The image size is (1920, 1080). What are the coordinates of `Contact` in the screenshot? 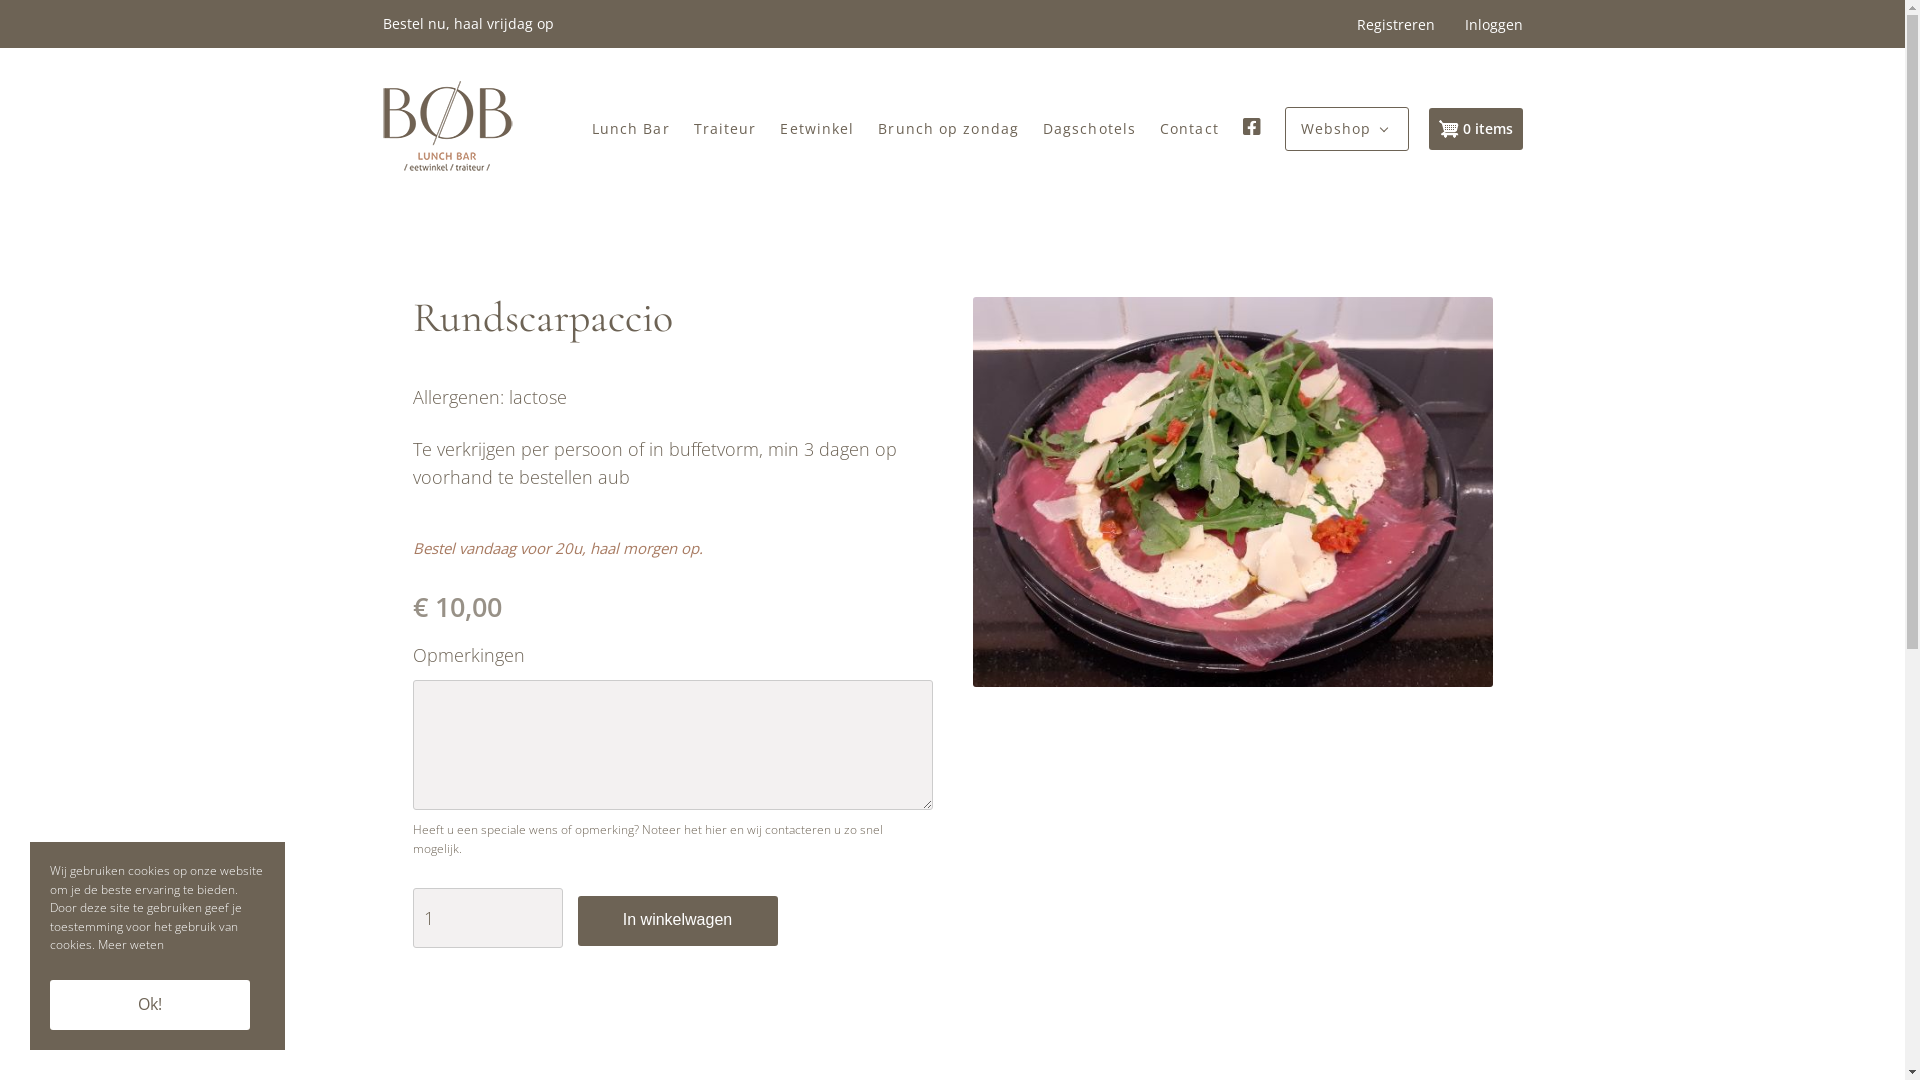 It's located at (1190, 130).